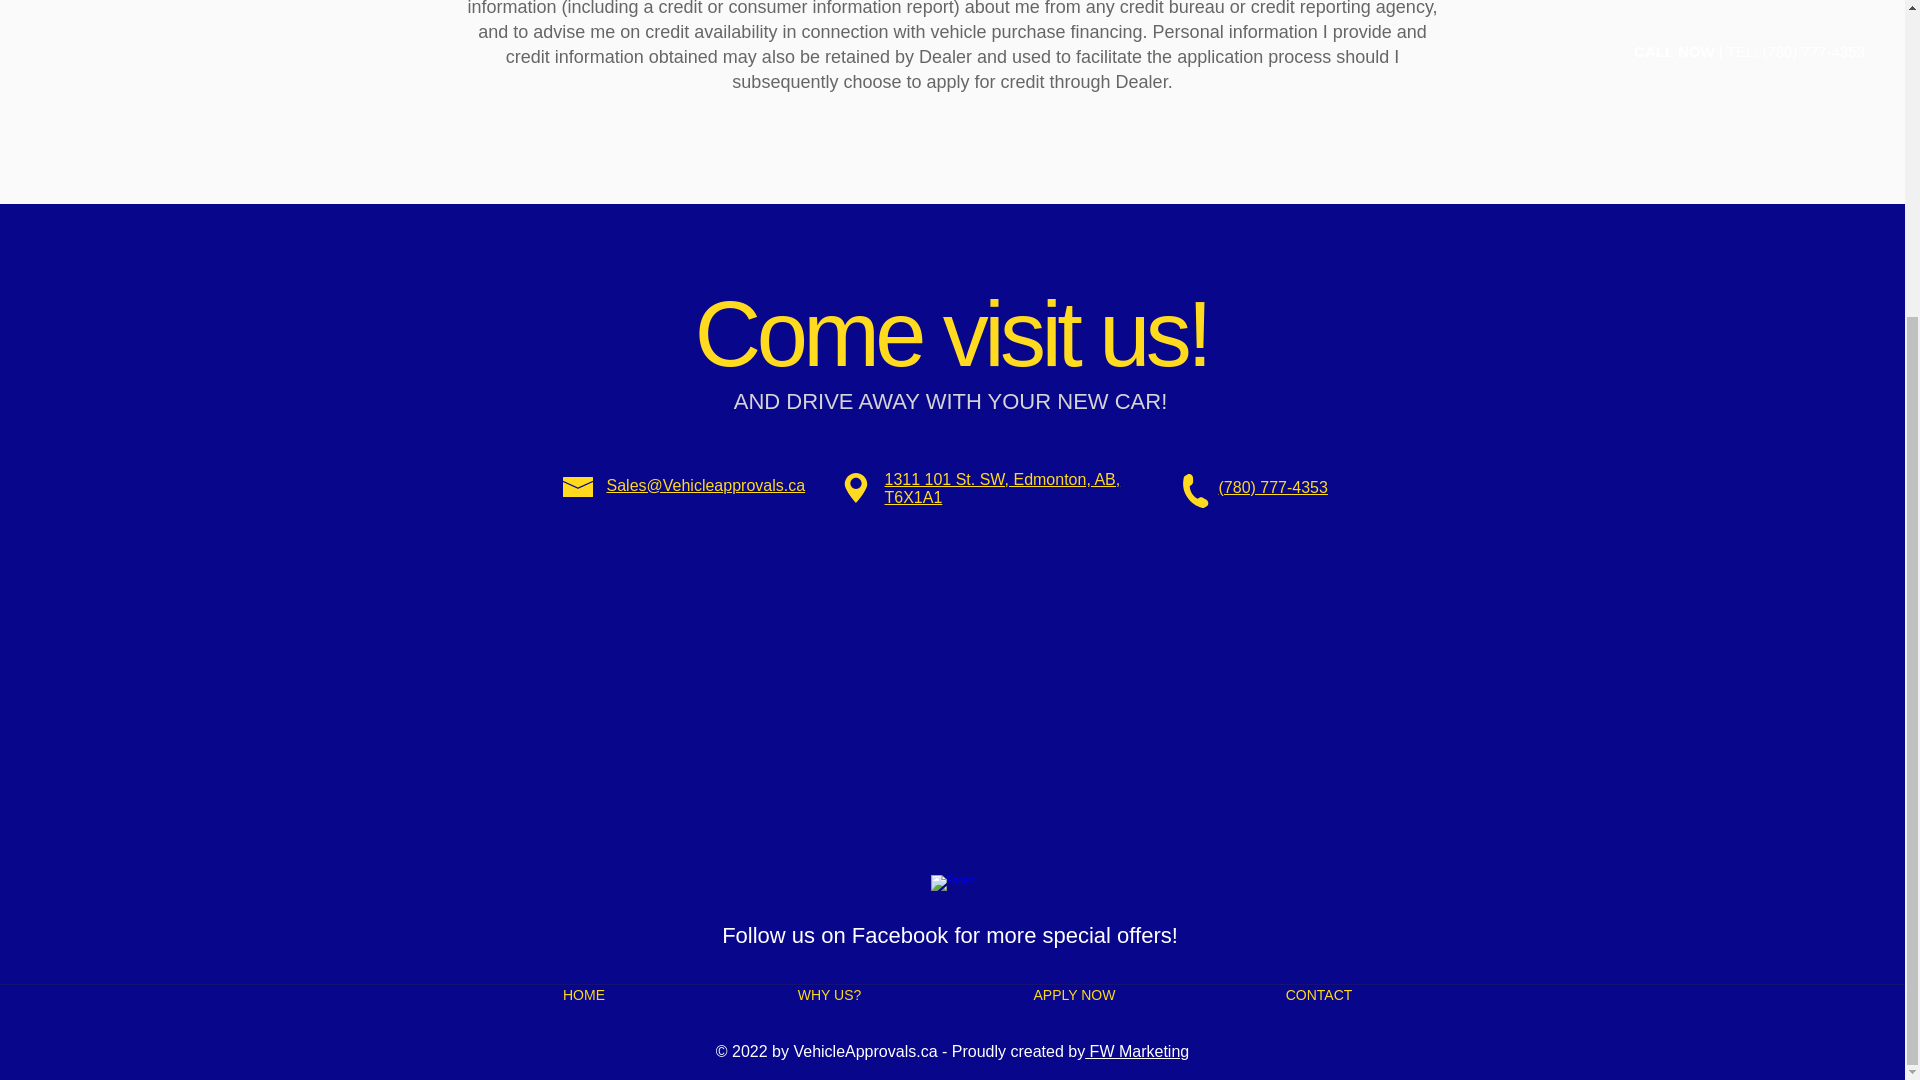 This screenshot has width=1920, height=1080. Describe the element at coordinates (584, 995) in the screenshot. I see `HOME` at that location.